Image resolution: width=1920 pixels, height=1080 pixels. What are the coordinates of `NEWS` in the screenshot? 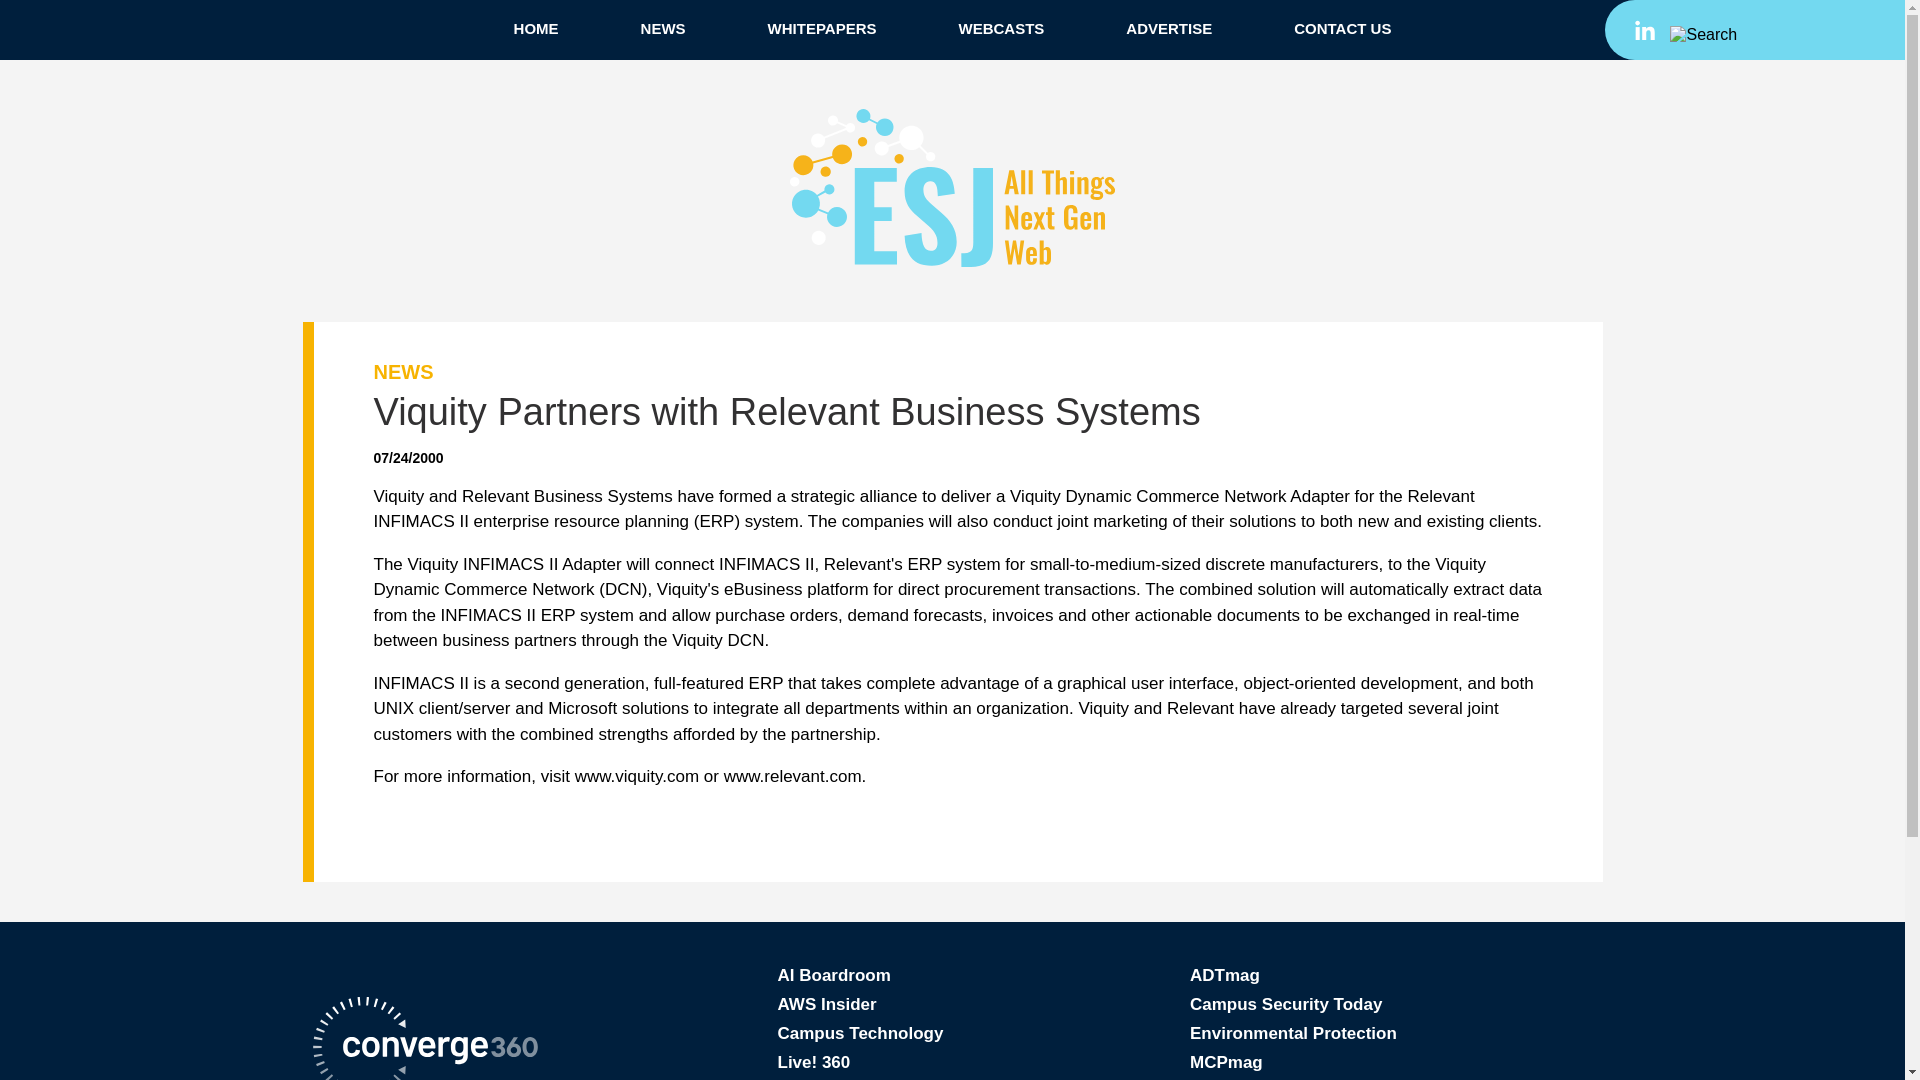 It's located at (662, 28).